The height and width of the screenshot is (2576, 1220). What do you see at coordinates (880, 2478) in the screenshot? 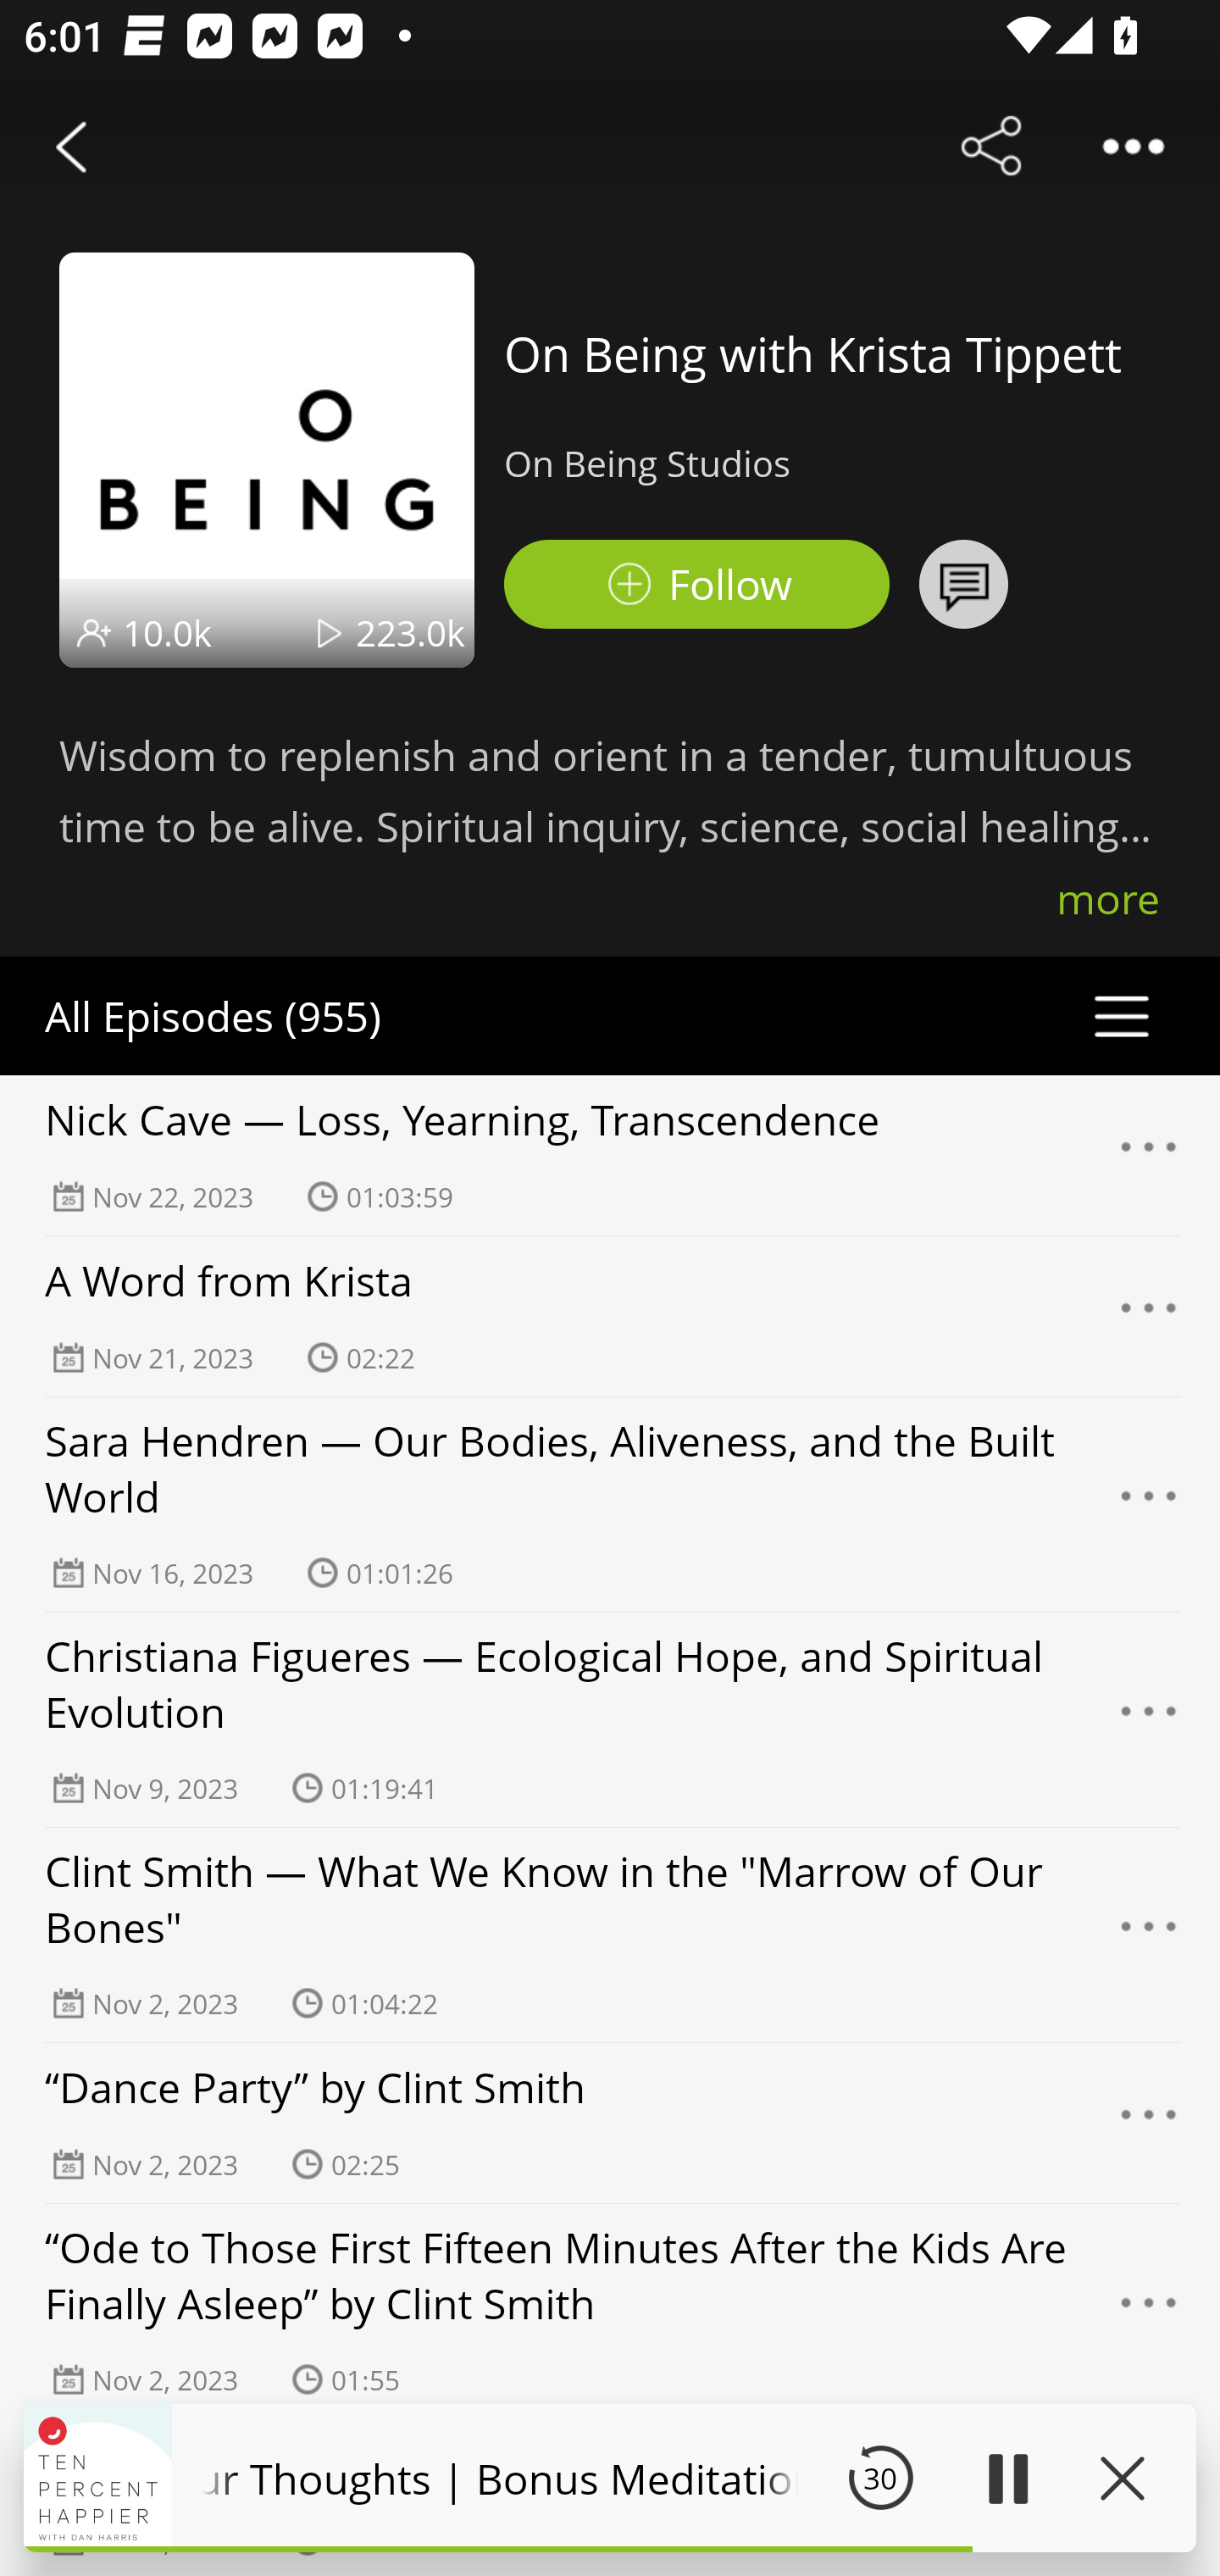
I see `30 Seek Backward` at bounding box center [880, 2478].